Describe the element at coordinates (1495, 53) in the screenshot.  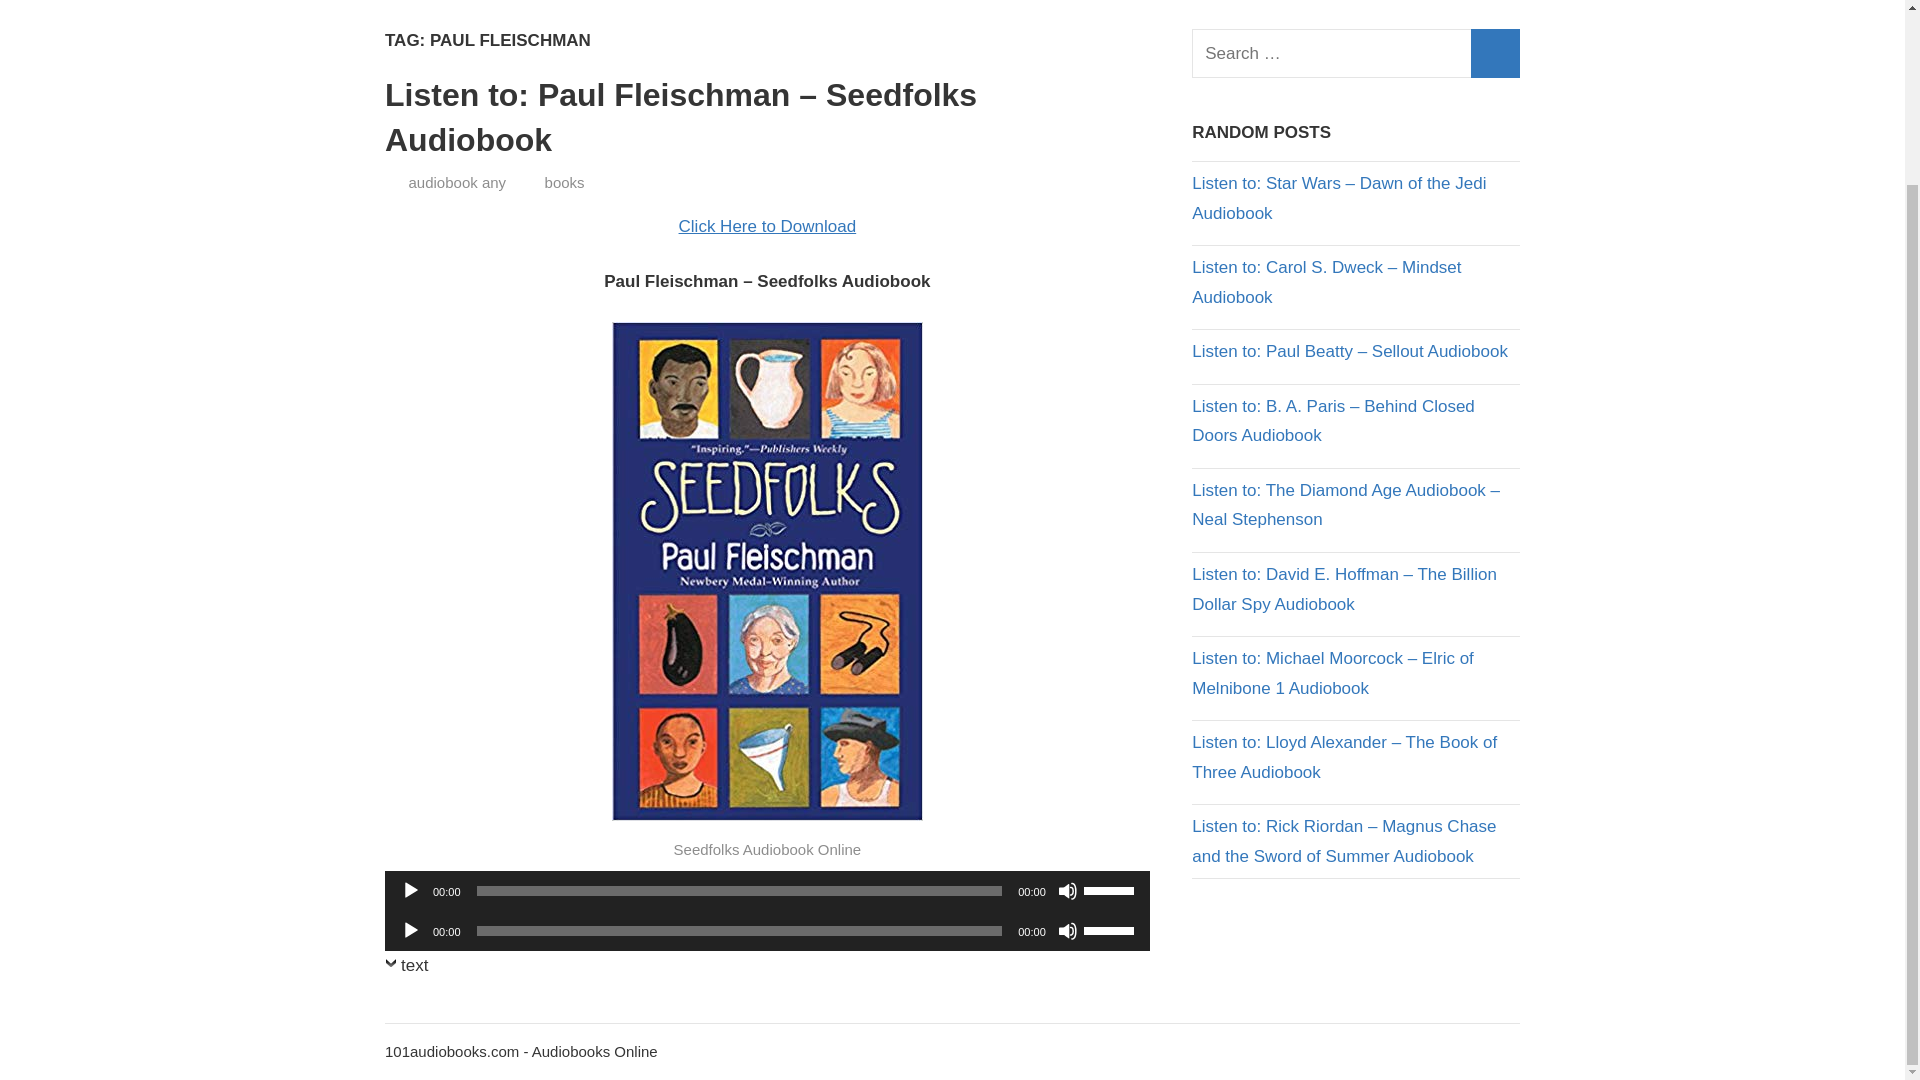
I see `Search` at that location.